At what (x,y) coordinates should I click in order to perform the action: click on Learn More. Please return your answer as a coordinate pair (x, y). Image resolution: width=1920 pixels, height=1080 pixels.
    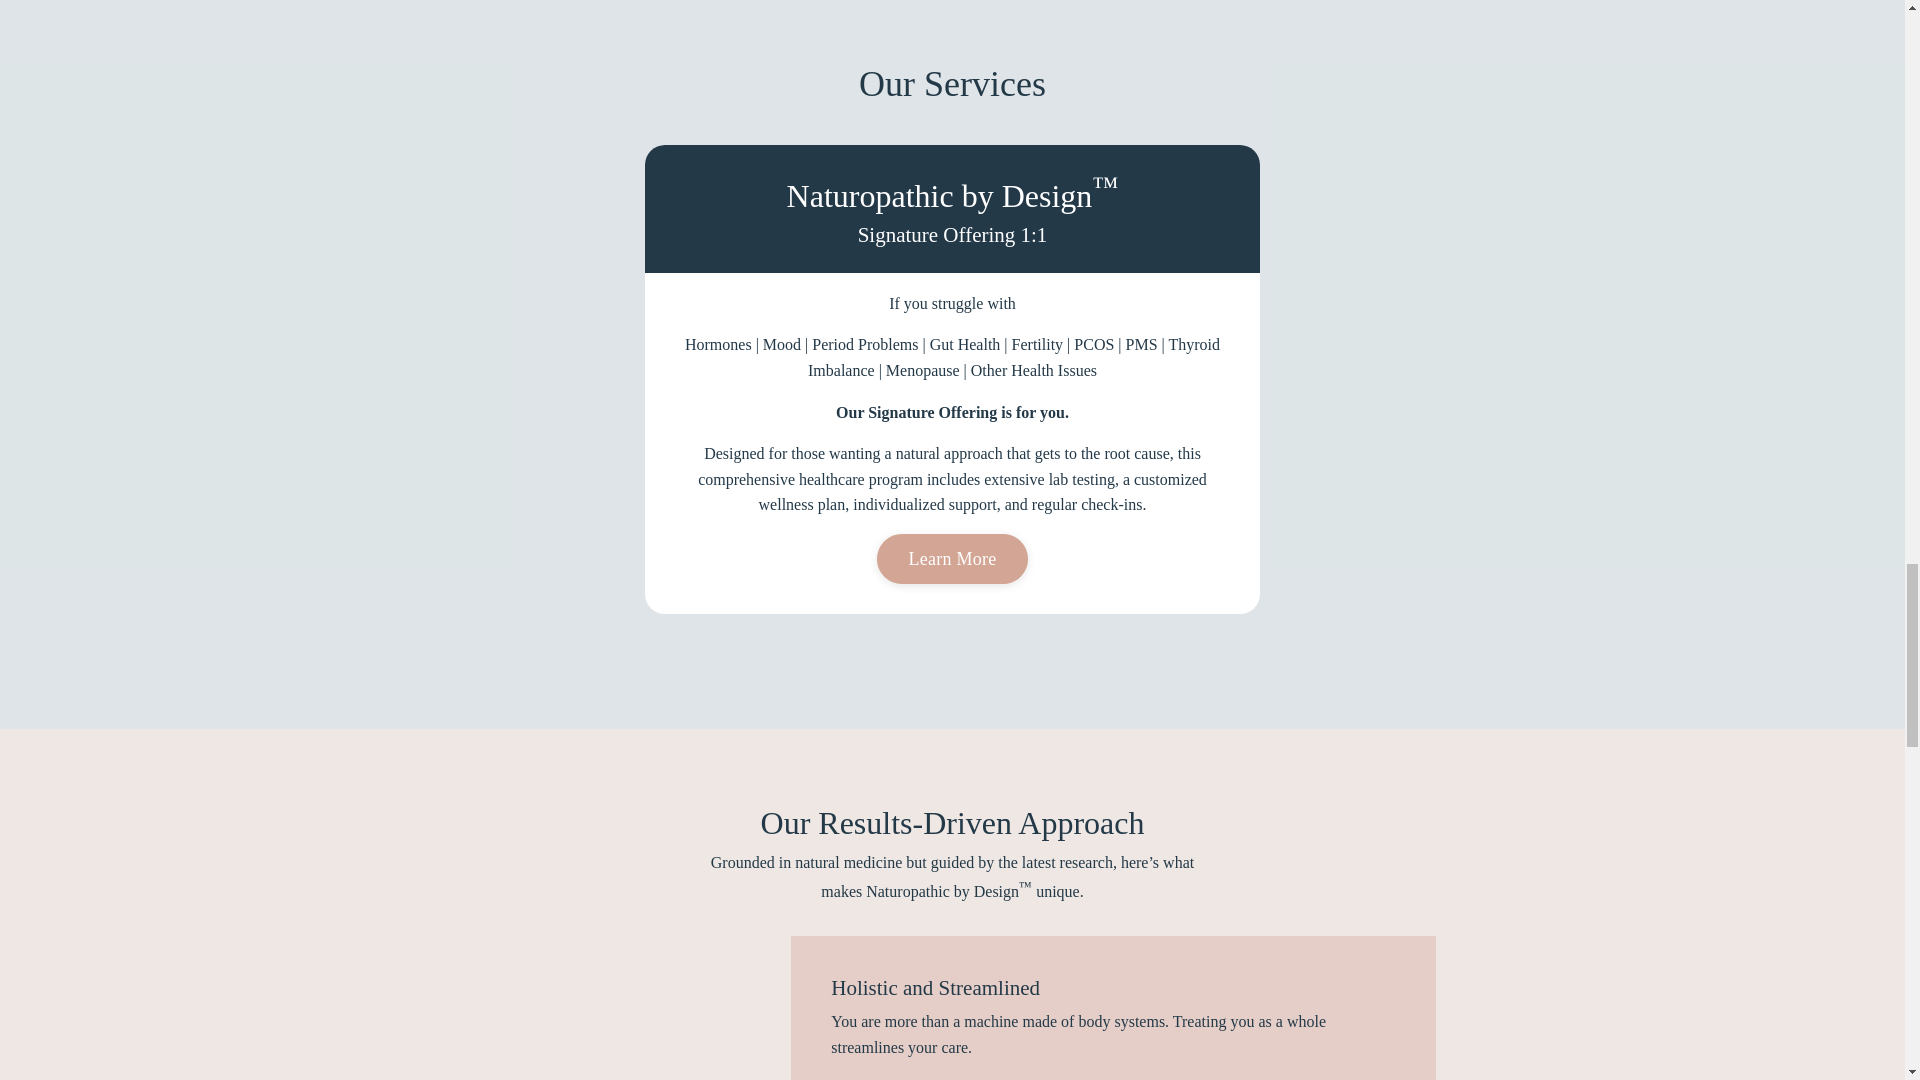
    Looking at the image, I should click on (953, 558).